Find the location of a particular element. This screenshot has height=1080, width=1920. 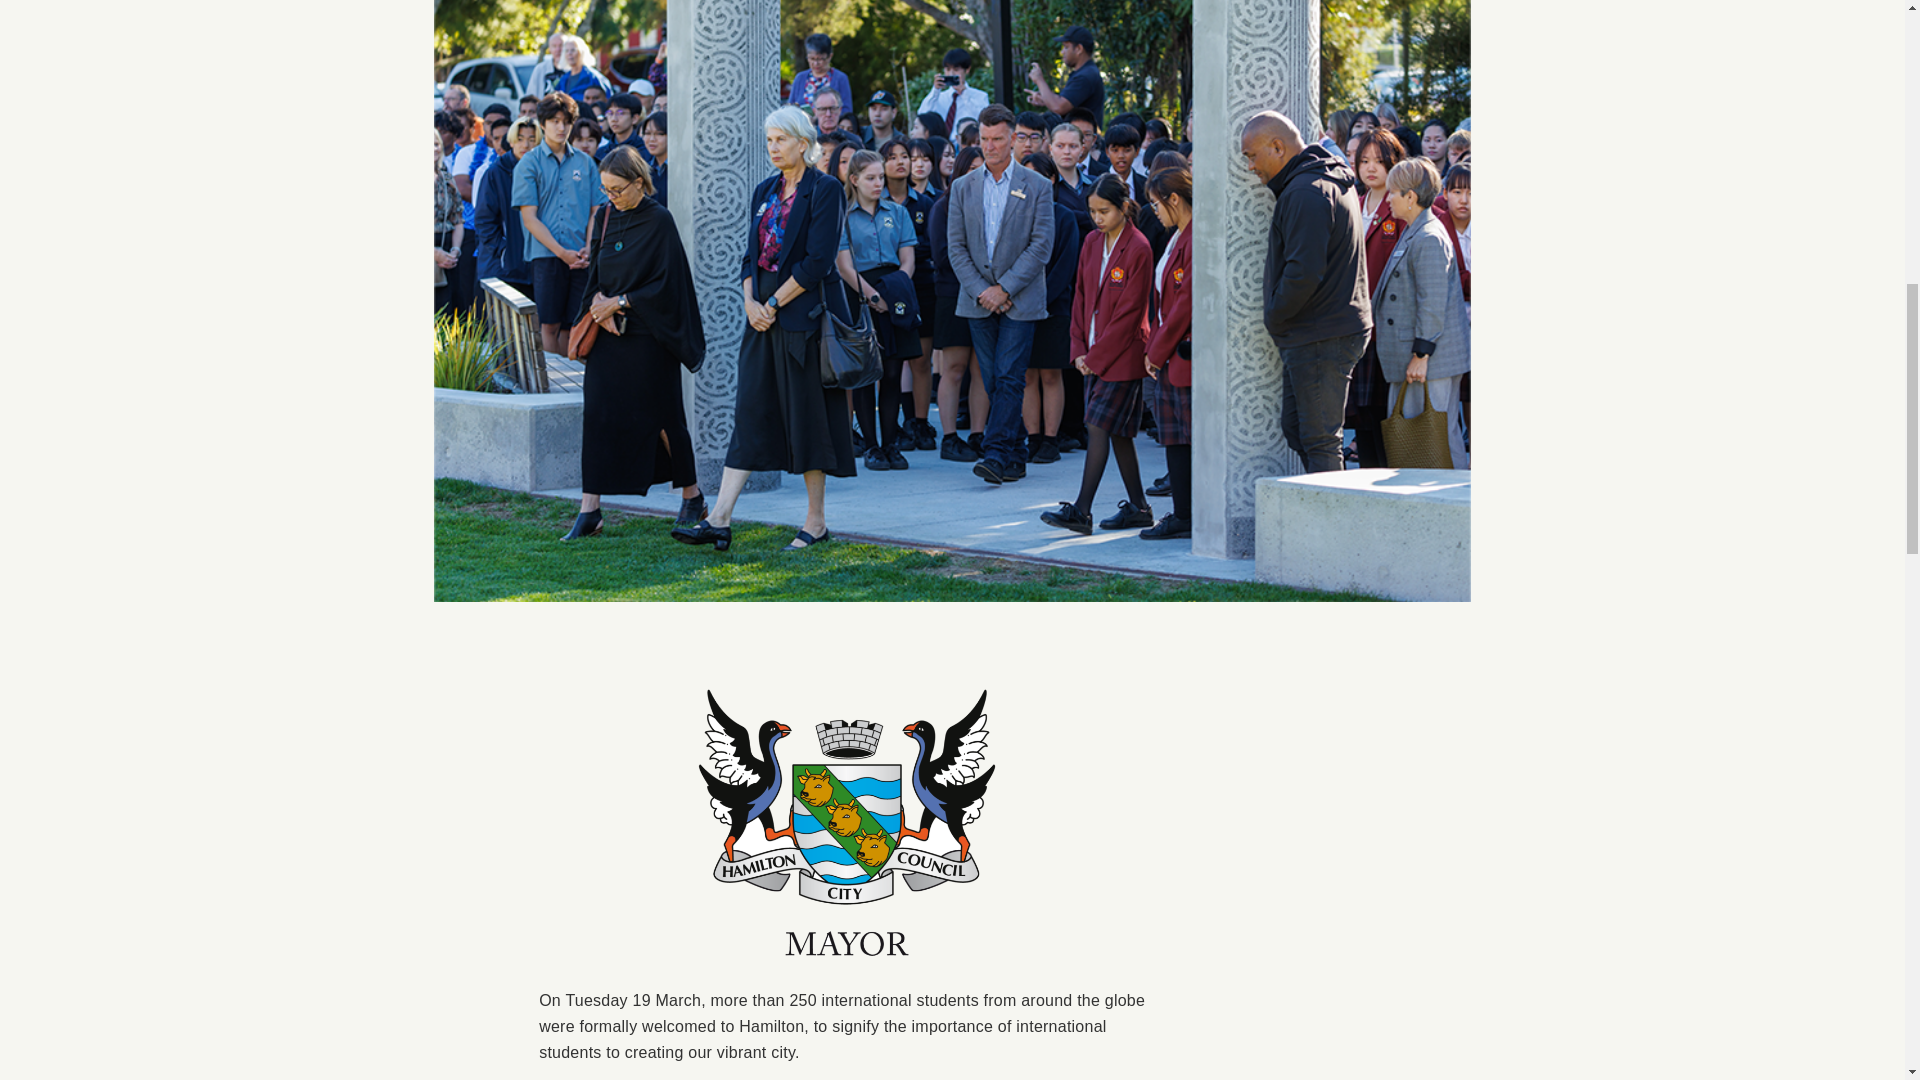

Arts and culture is located at coordinates (561, 381).